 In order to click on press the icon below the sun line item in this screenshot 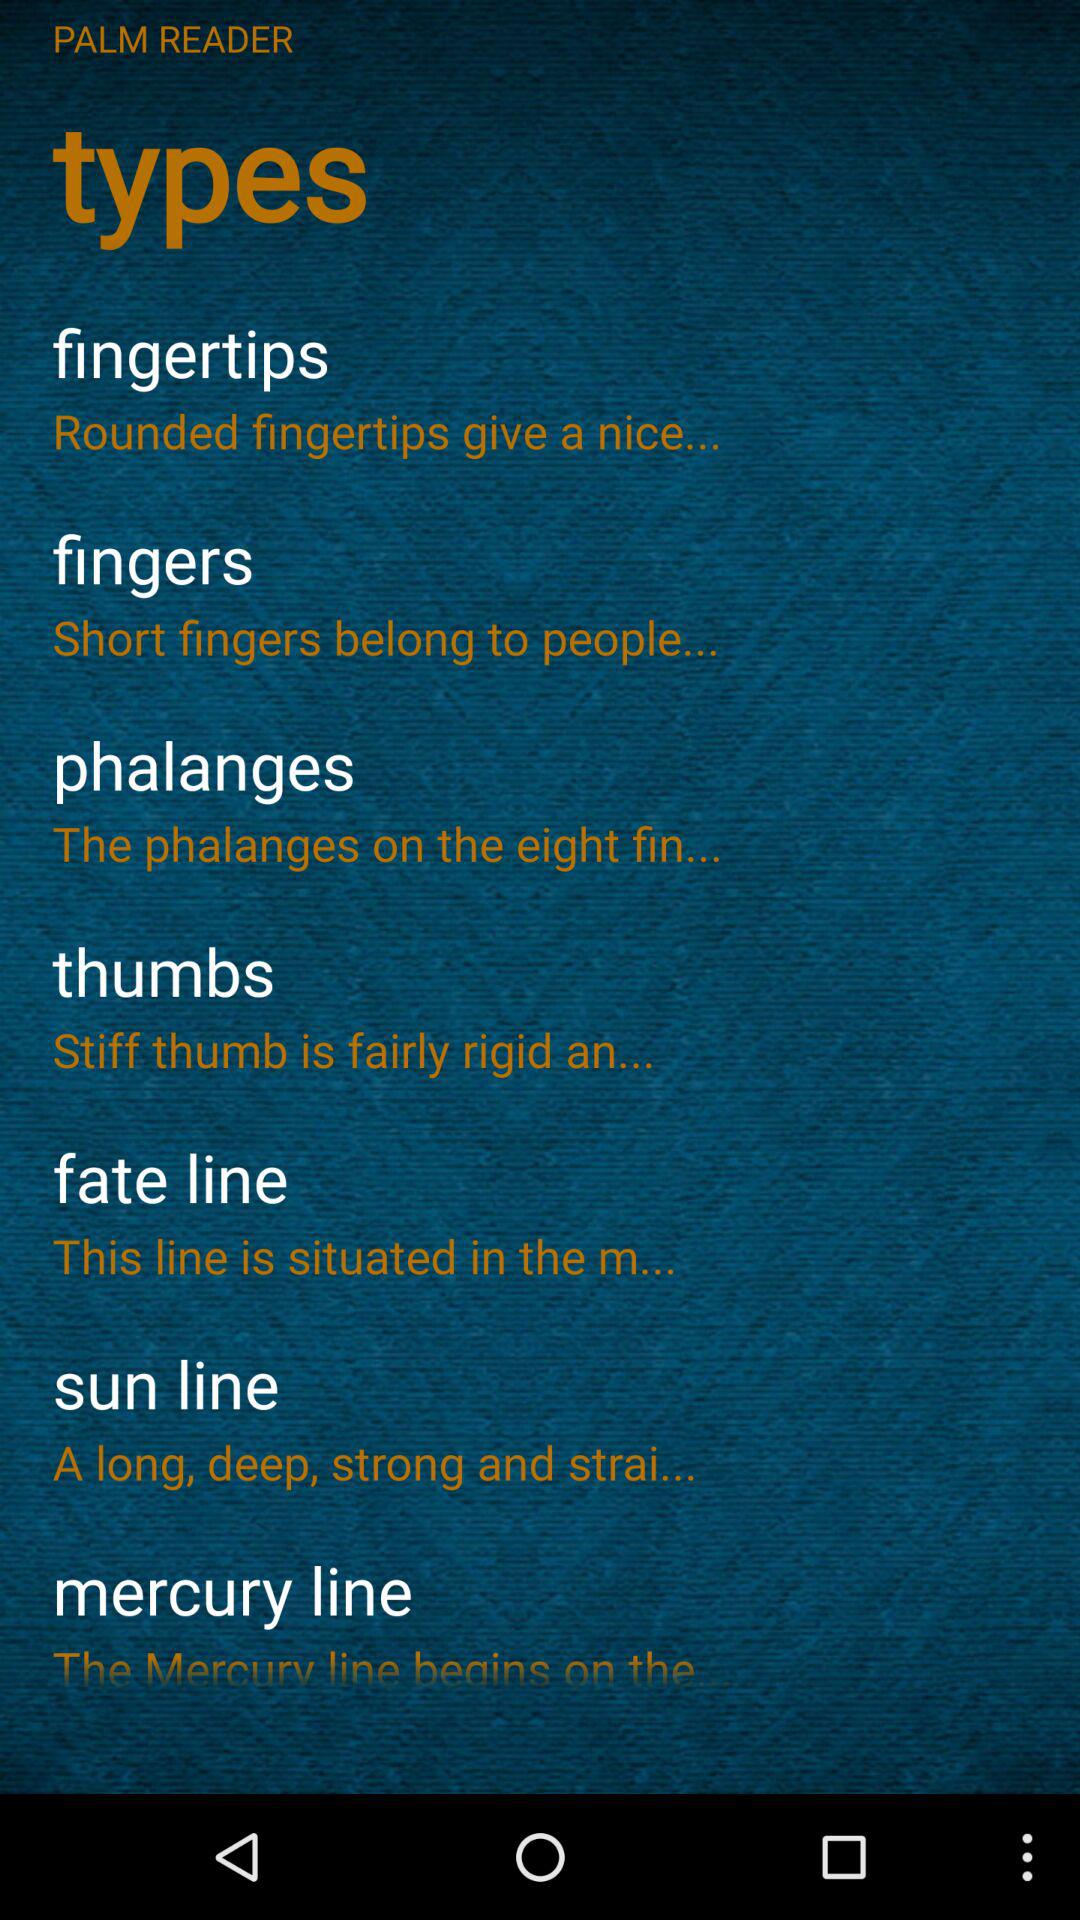, I will do `click(540, 1462)`.